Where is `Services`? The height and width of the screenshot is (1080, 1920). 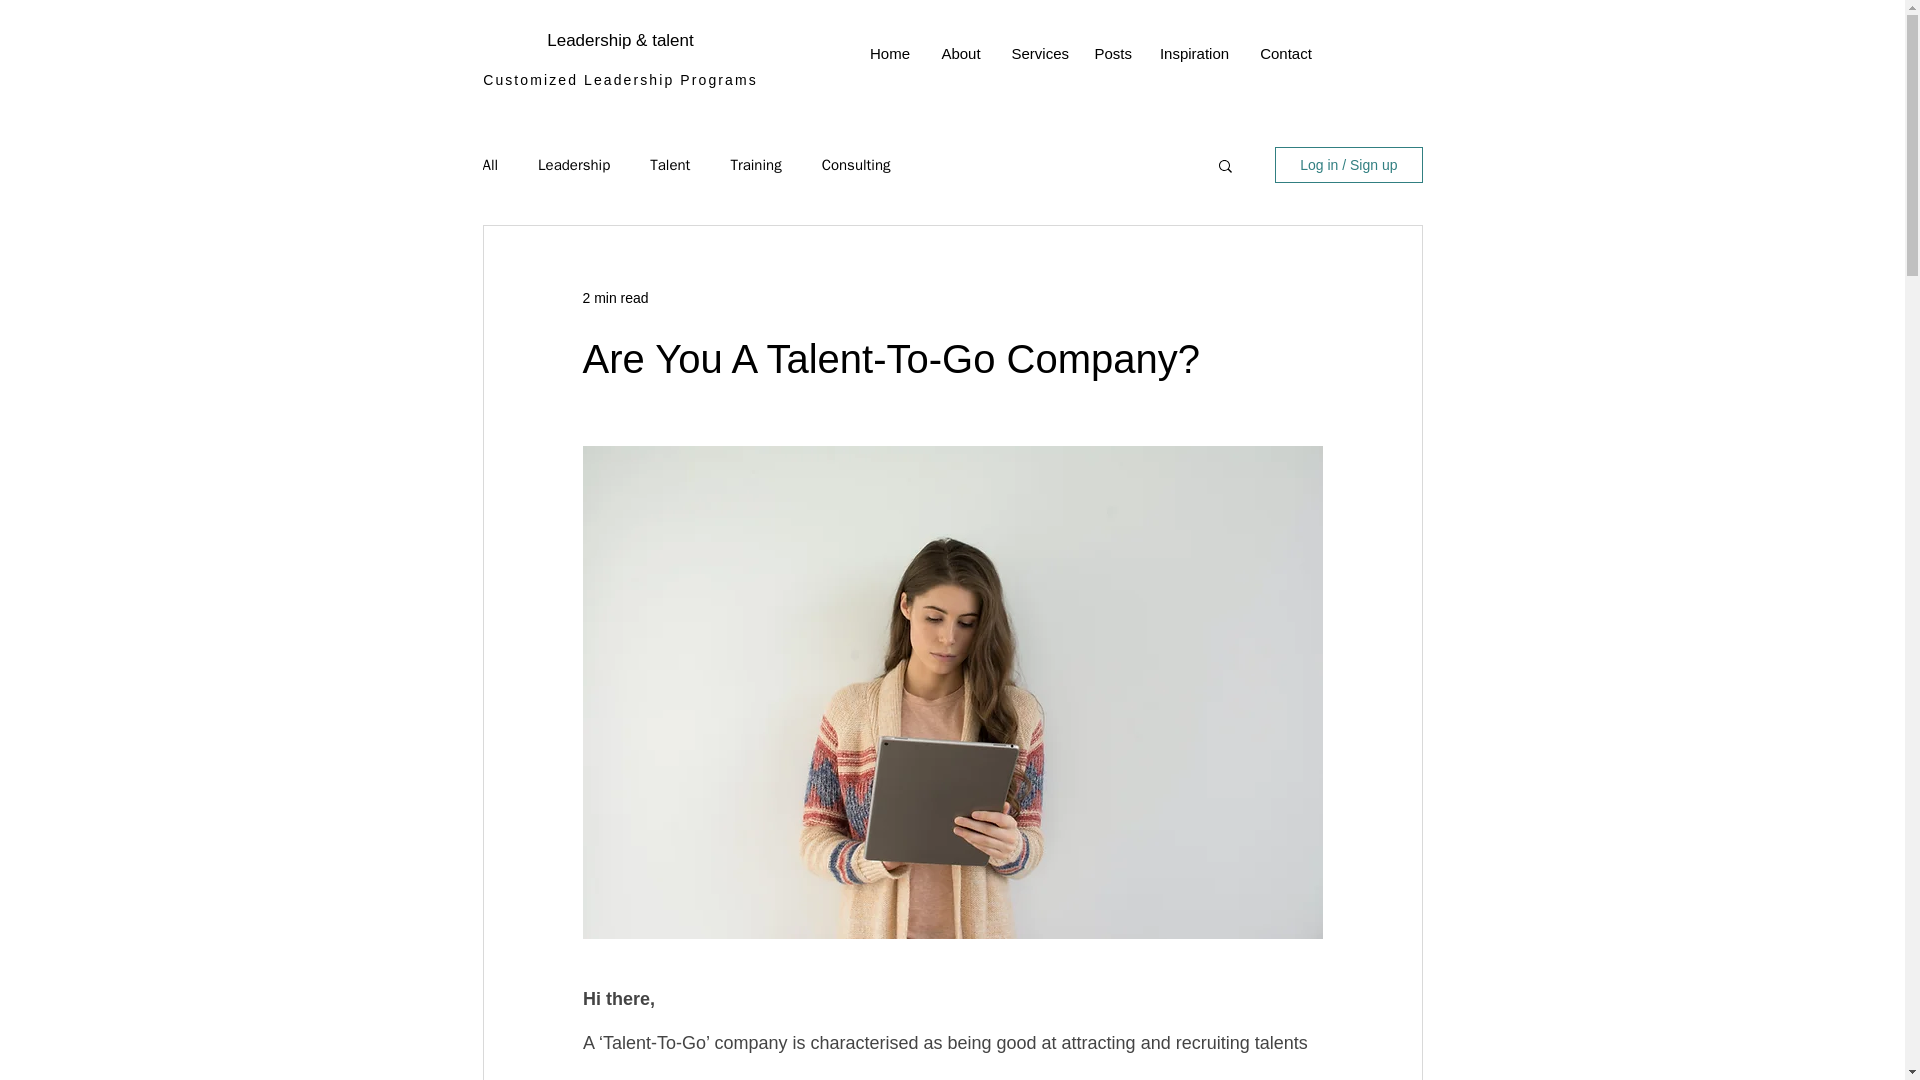
Services is located at coordinates (1038, 54).